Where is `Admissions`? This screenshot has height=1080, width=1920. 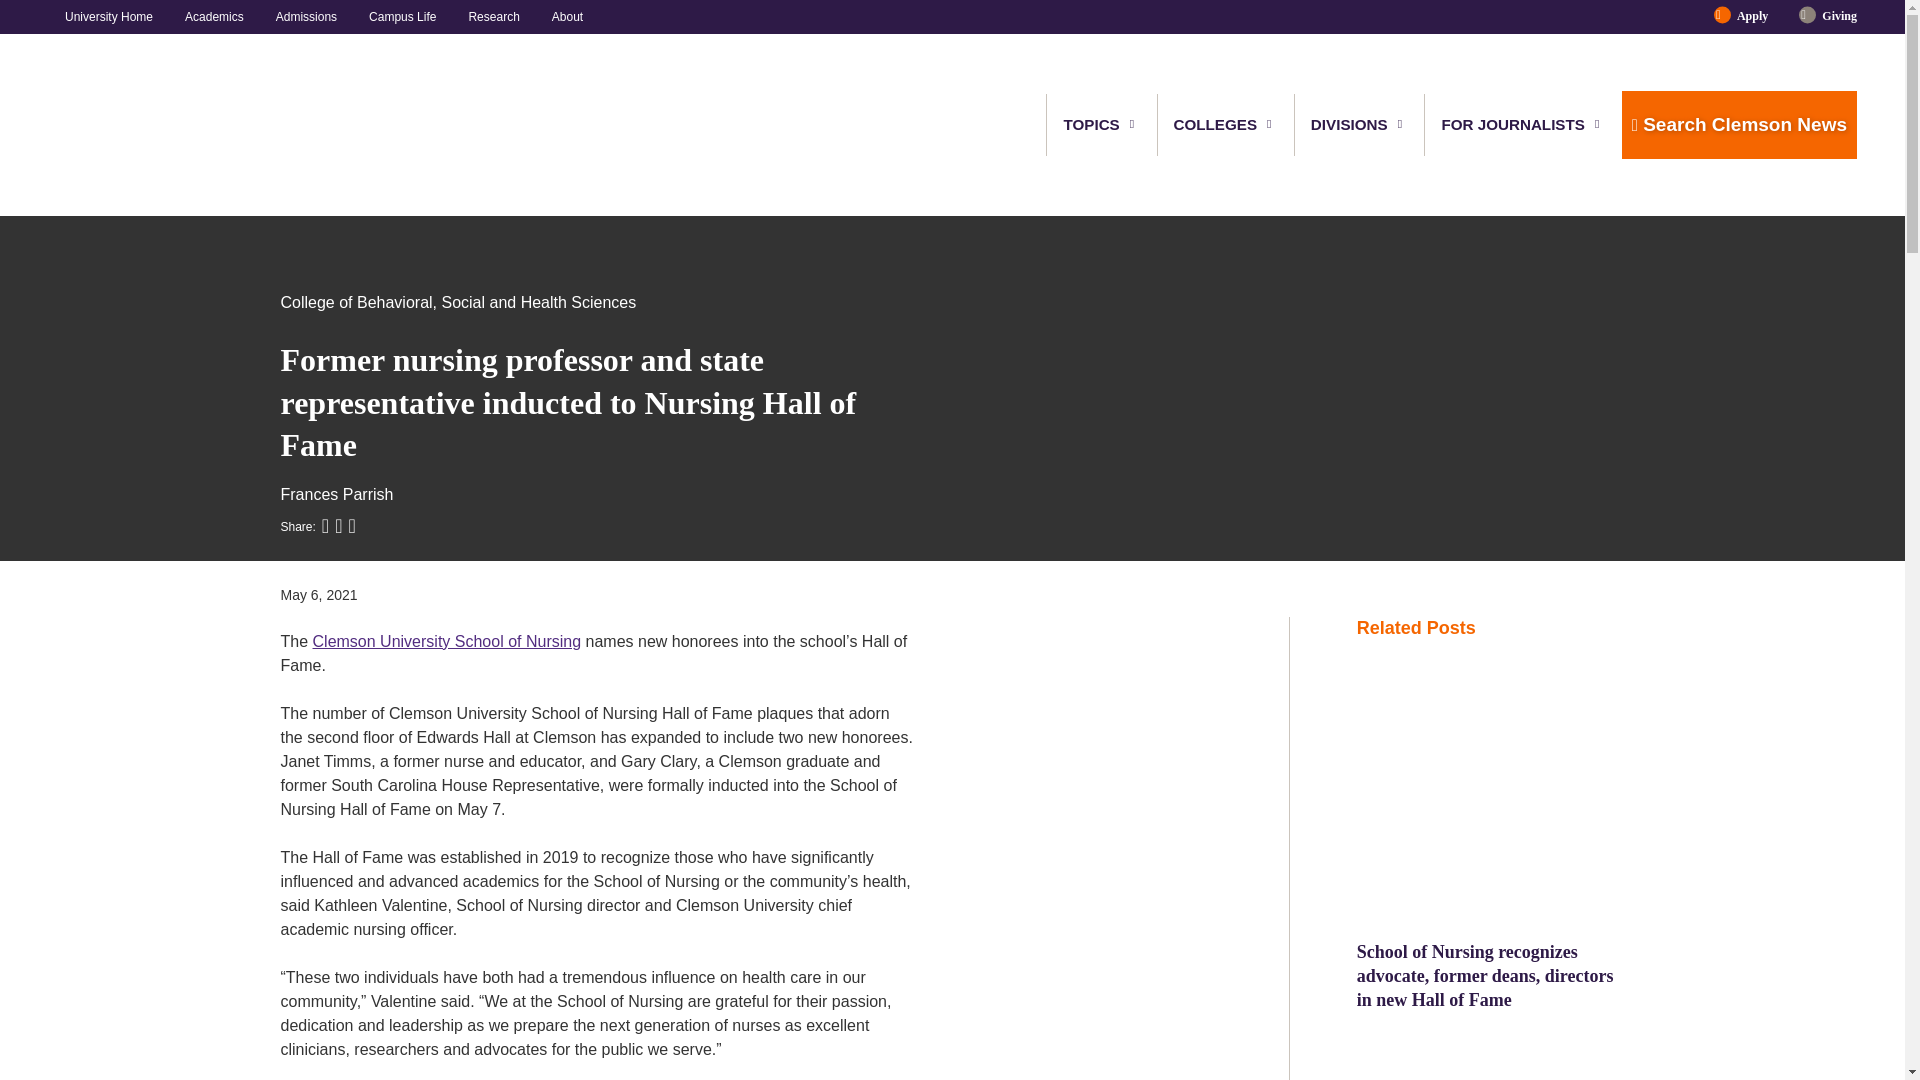
Admissions is located at coordinates (306, 16).